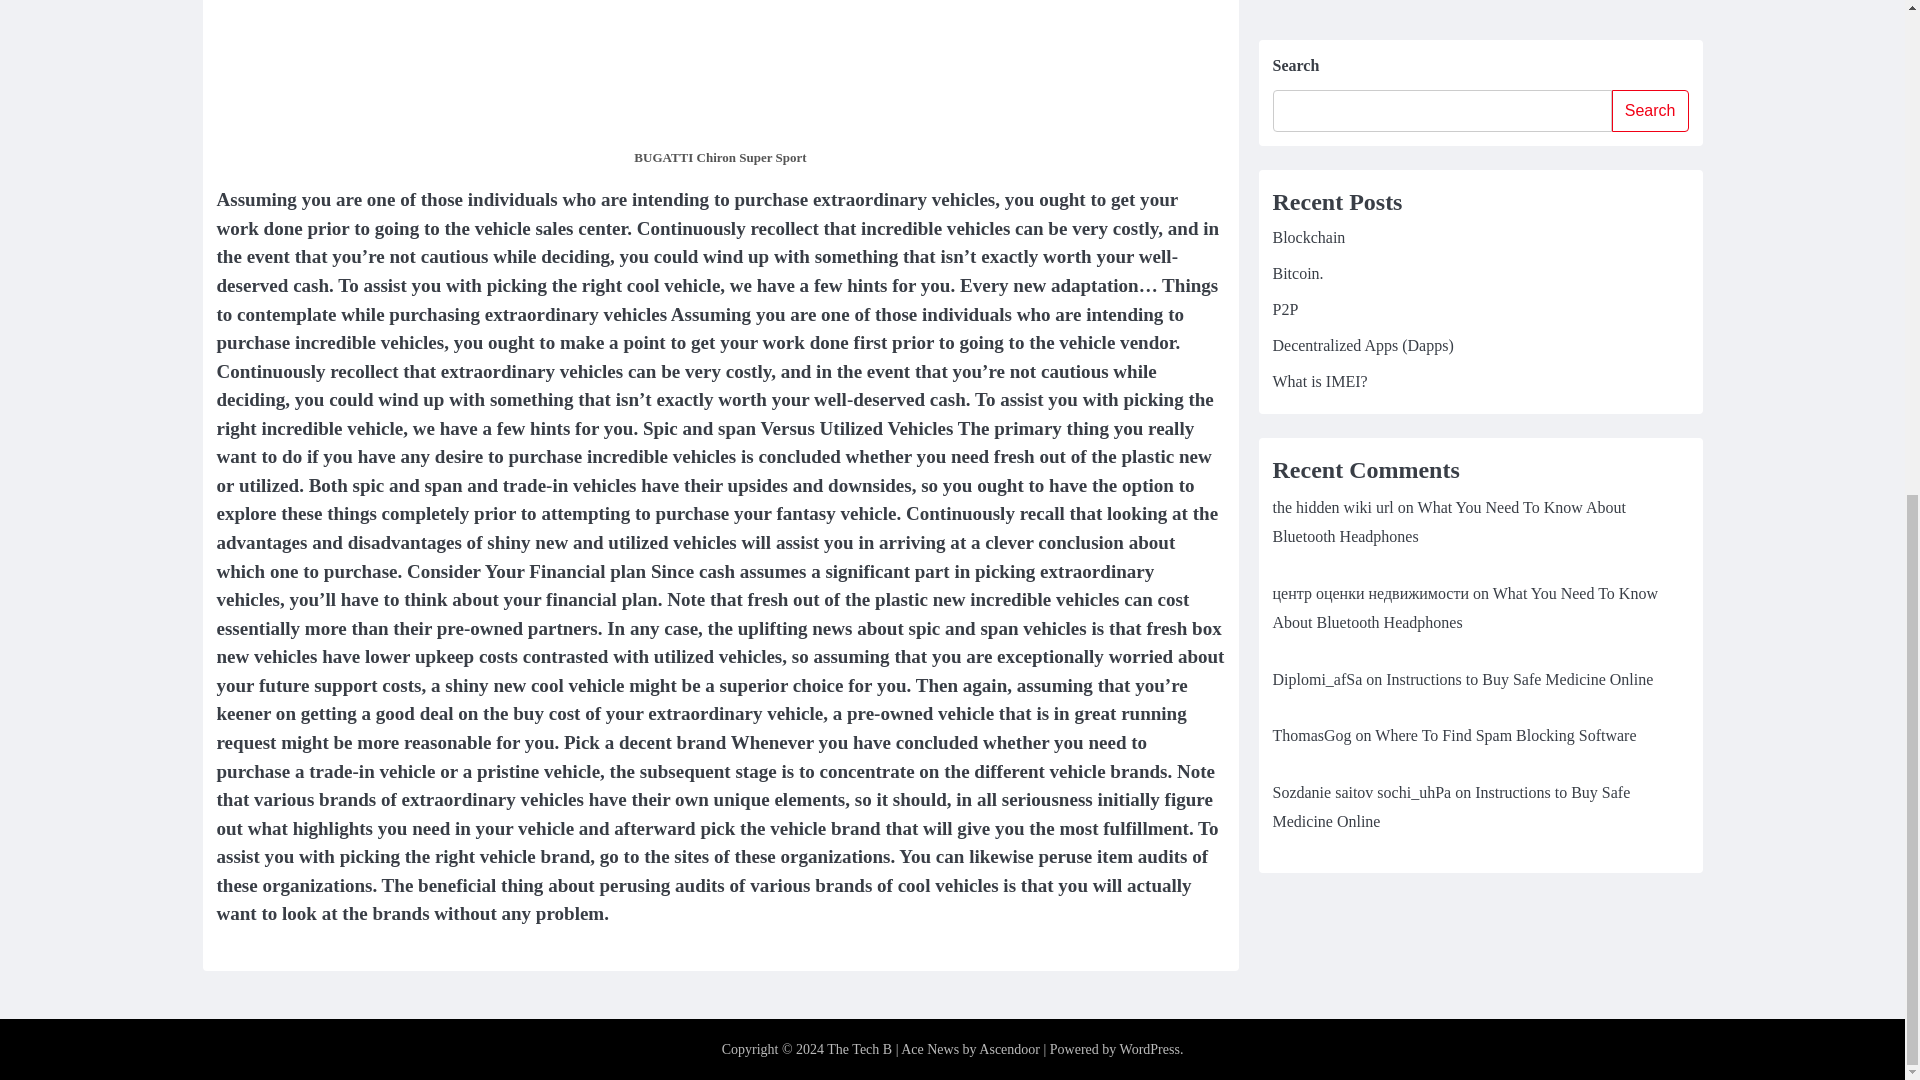 The image size is (1920, 1080). I want to click on Digital World Premiere: BUGATTI Chiron Super Sport, so click(720, 70).